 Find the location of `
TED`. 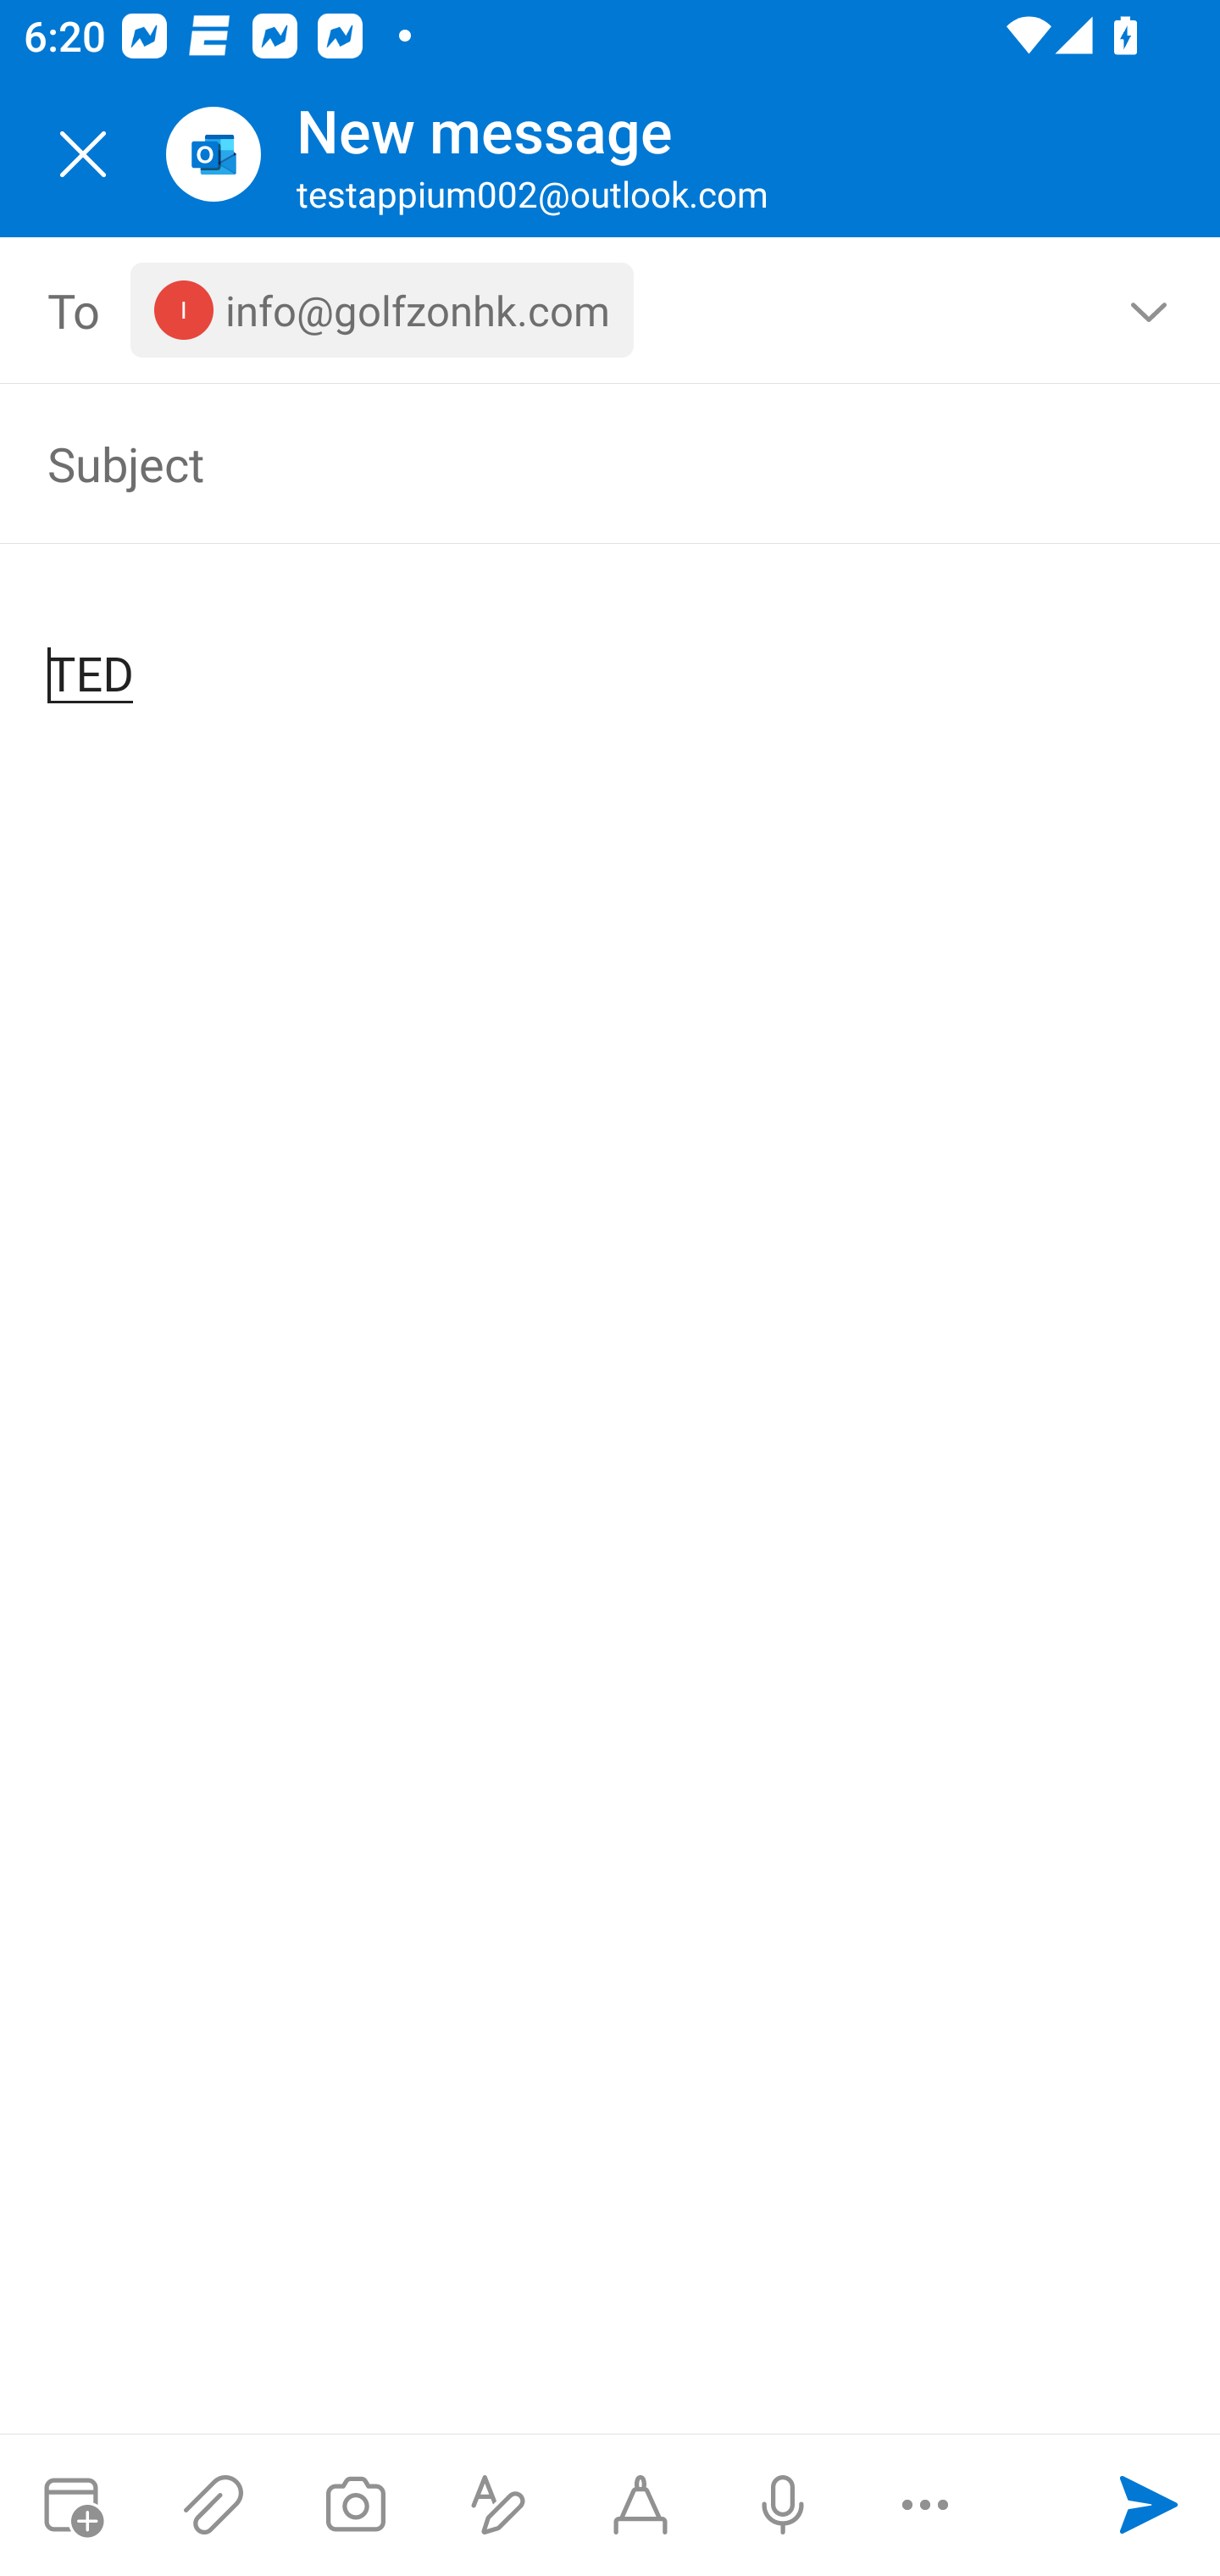


TED is located at coordinates (612, 647).